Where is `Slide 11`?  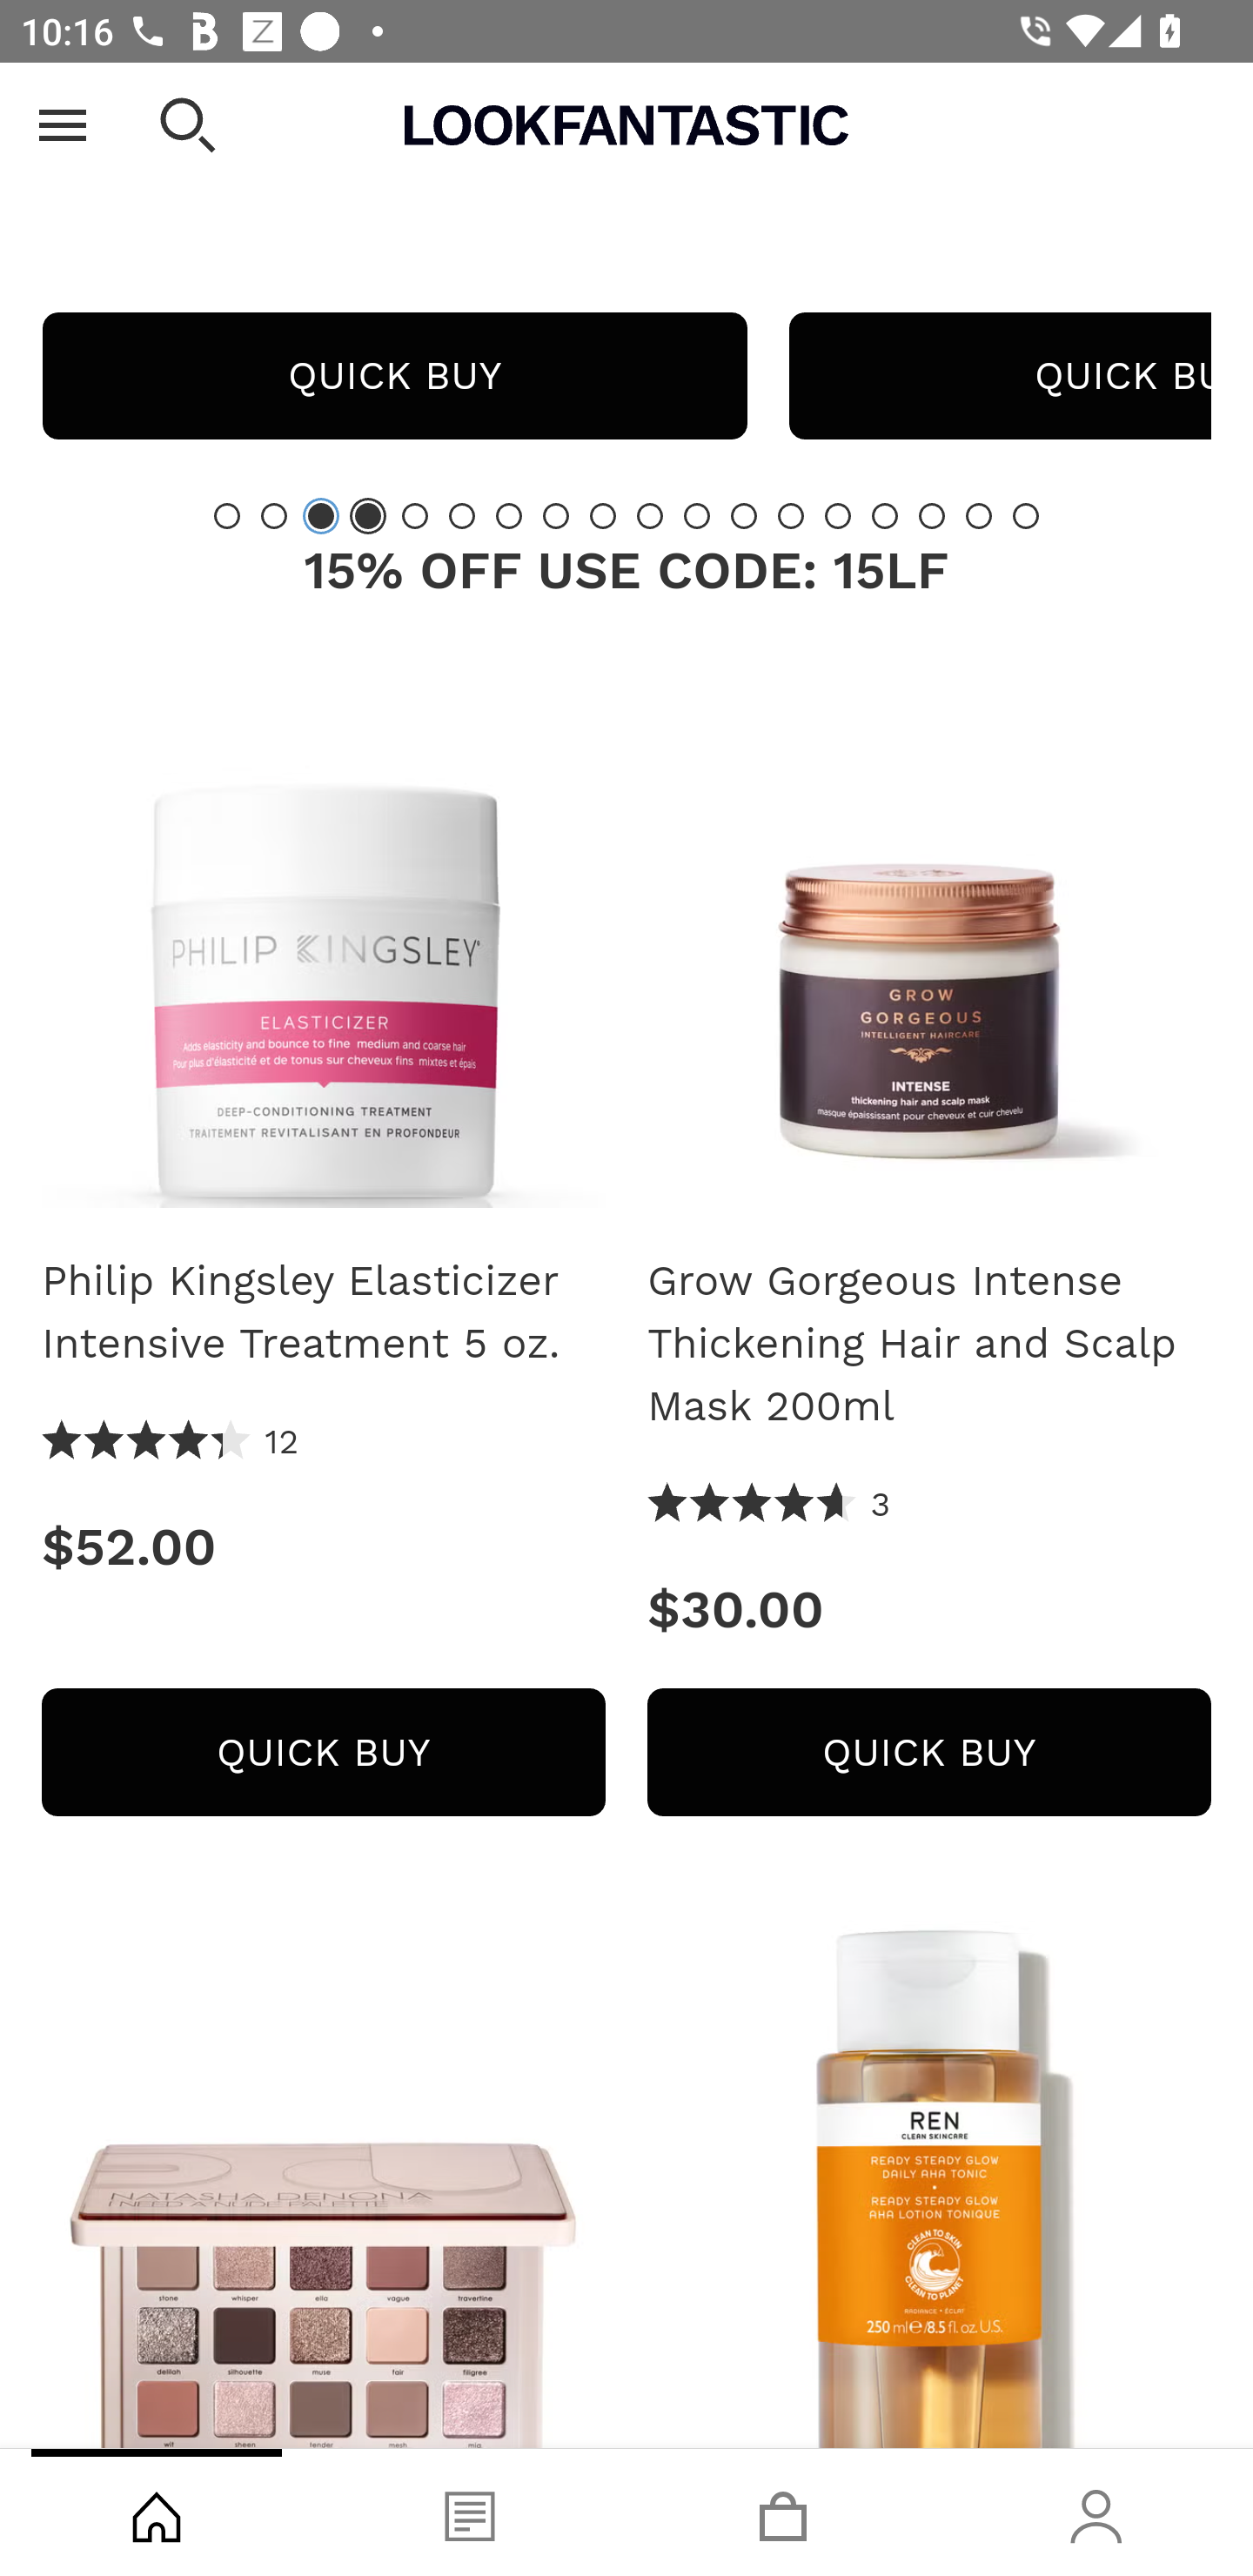
Slide 11 is located at coordinates (697, 516).